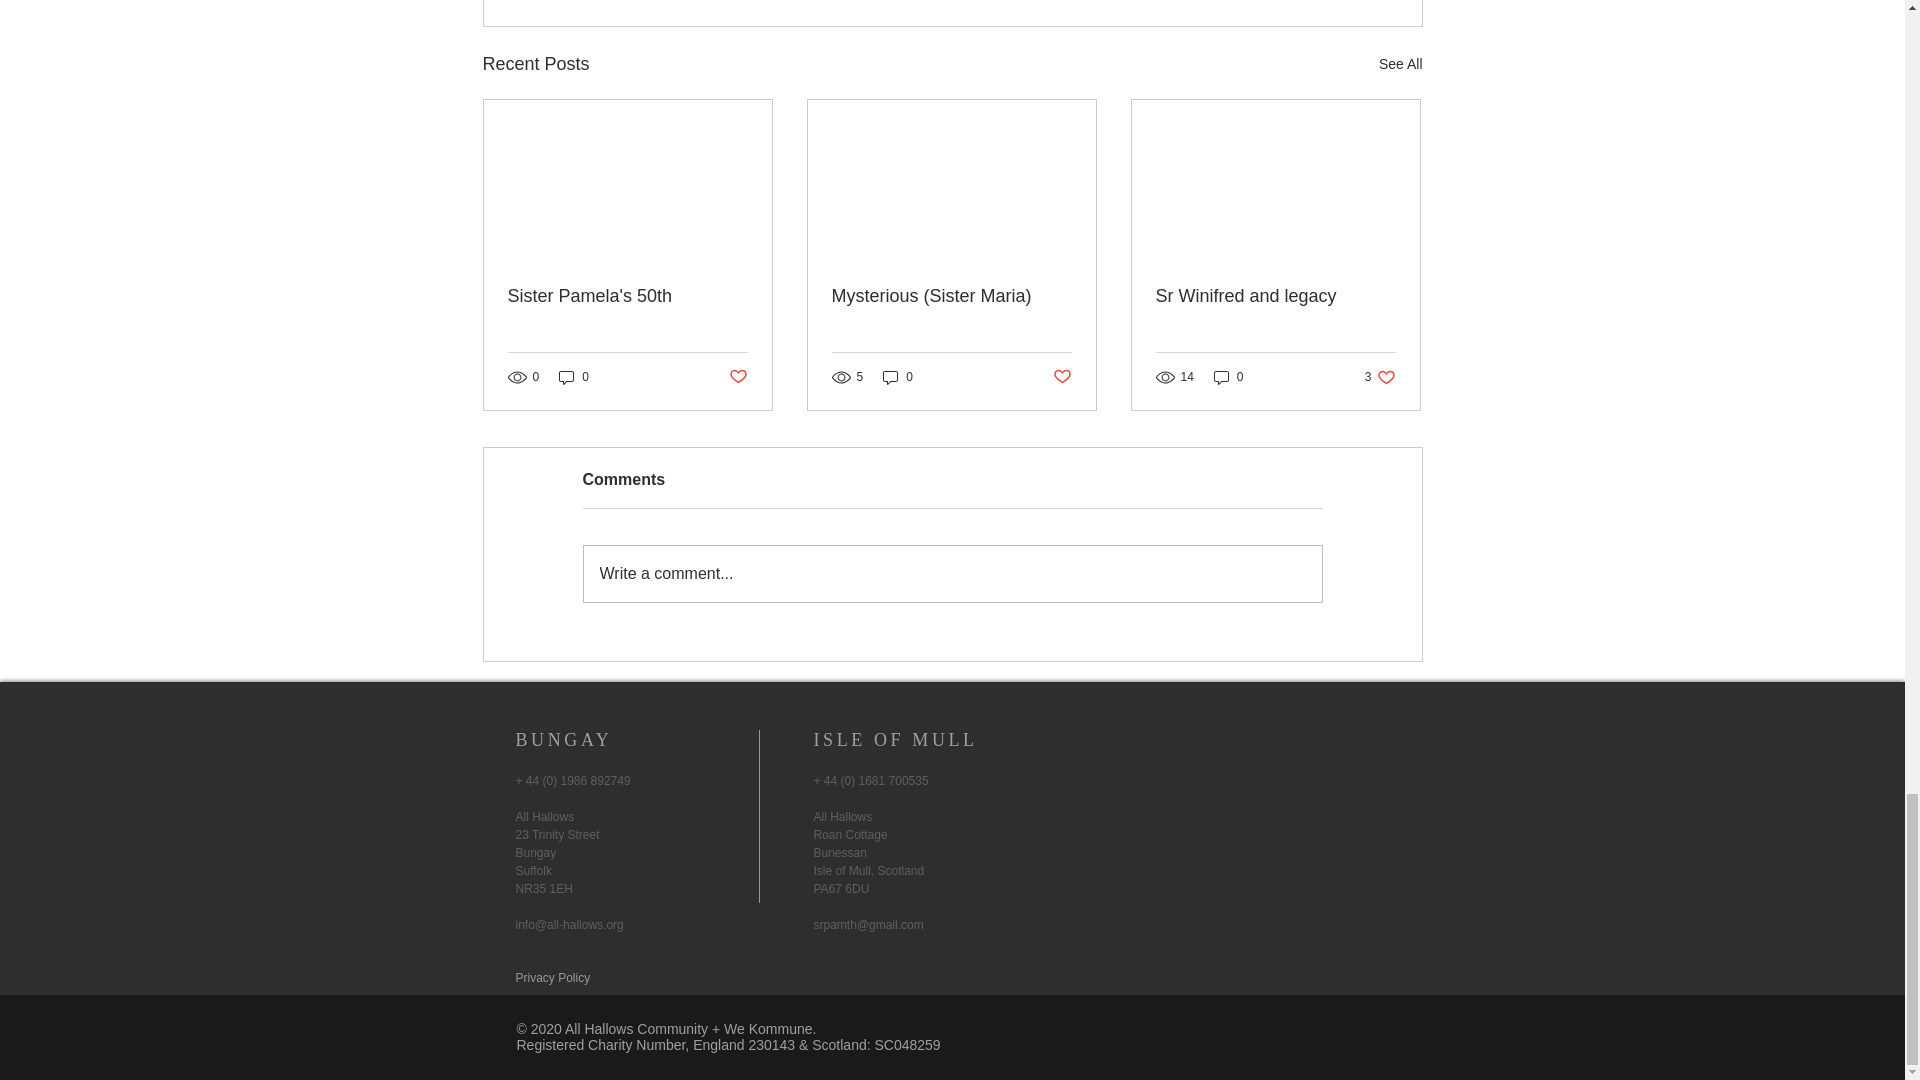  What do you see at coordinates (952, 574) in the screenshot?
I see `See All` at bounding box center [952, 574].